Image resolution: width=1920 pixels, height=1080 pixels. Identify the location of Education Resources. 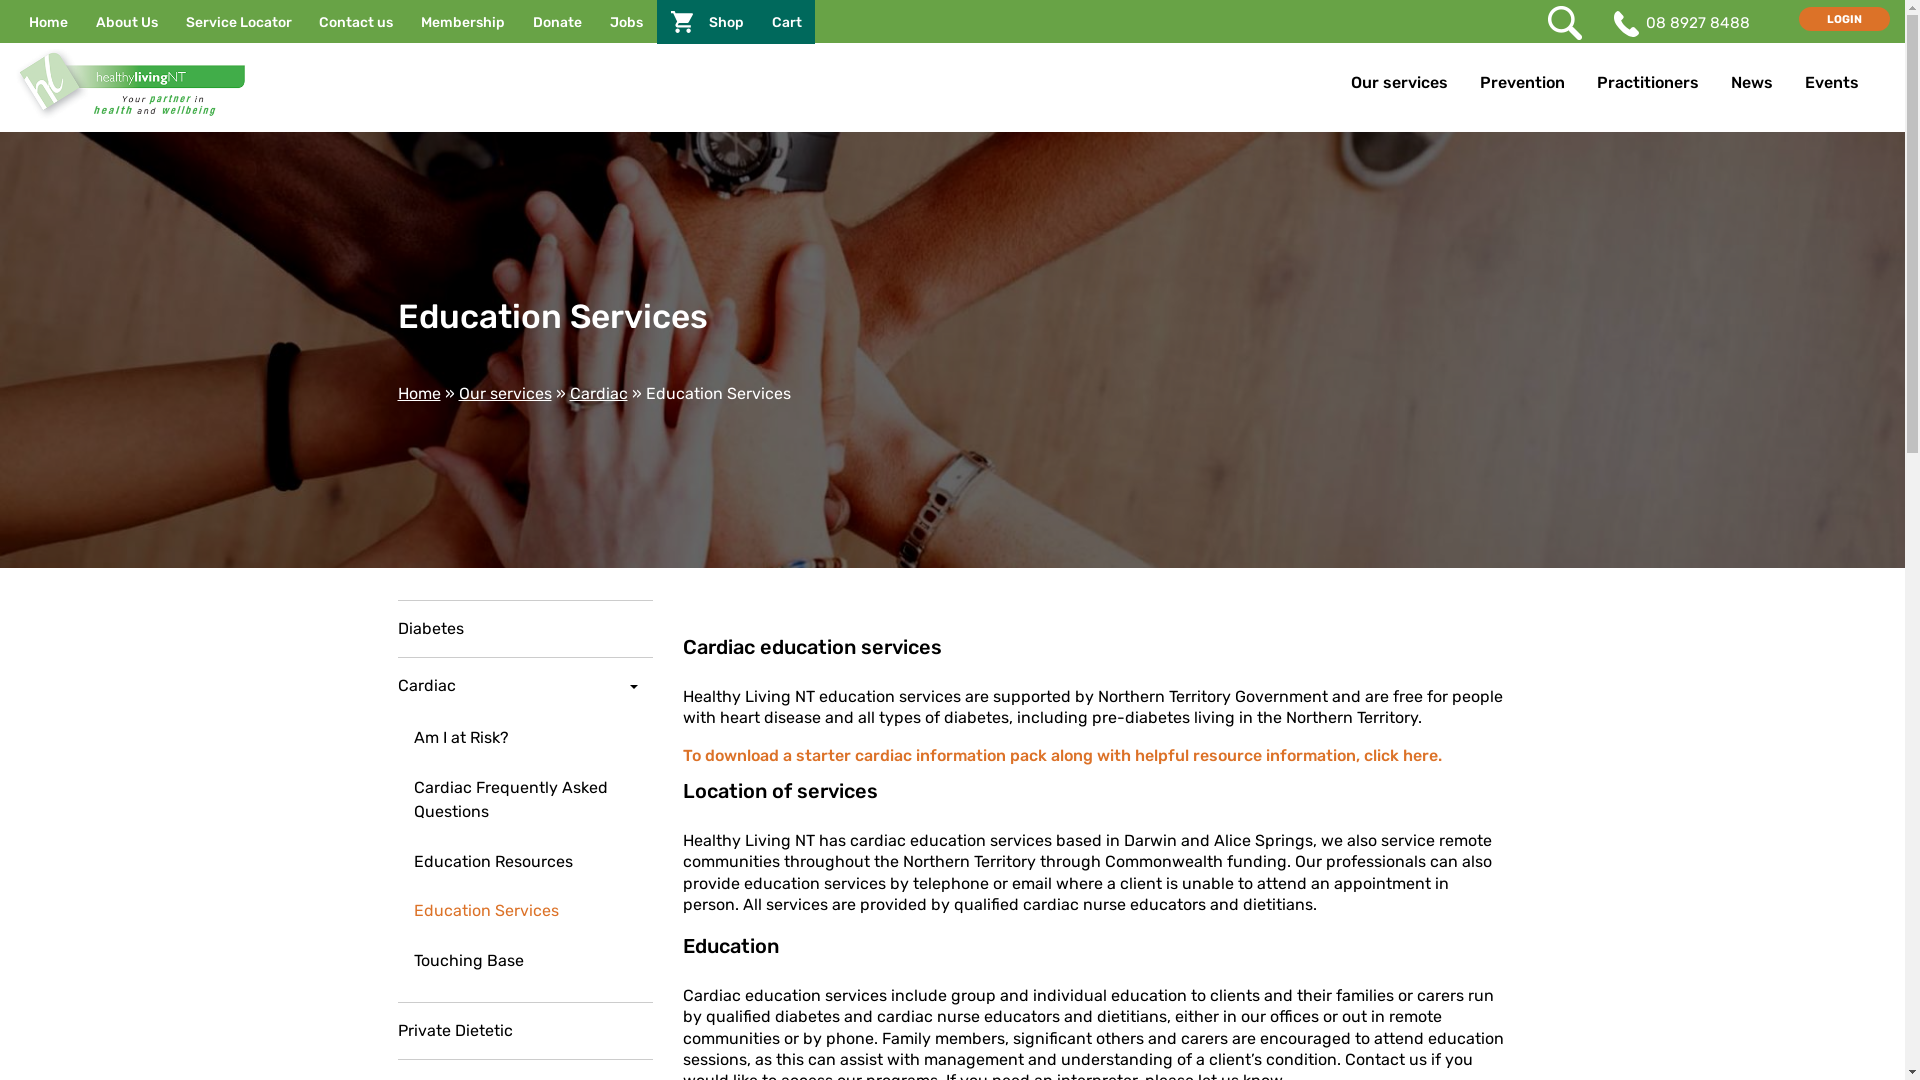
(526, 862).